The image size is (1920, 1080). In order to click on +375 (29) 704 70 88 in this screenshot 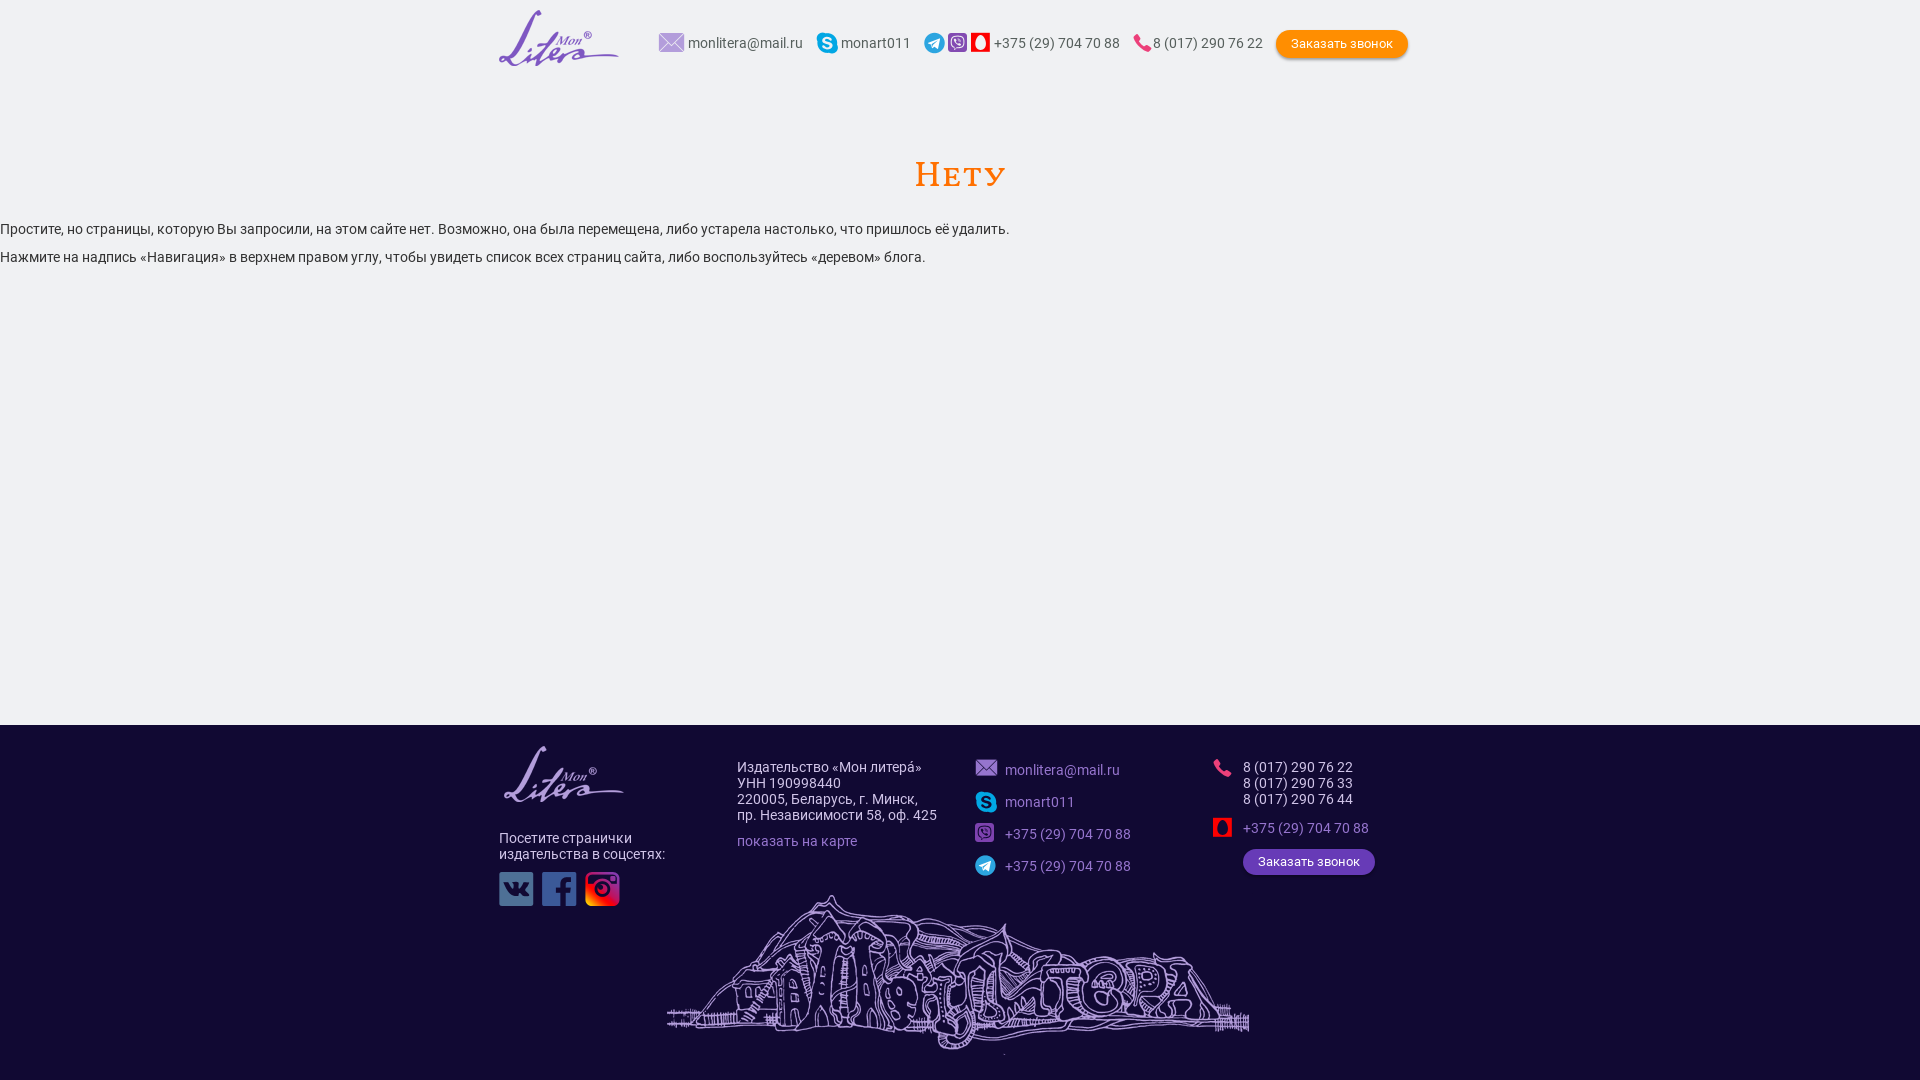, I will do `click(1291, 828)`.